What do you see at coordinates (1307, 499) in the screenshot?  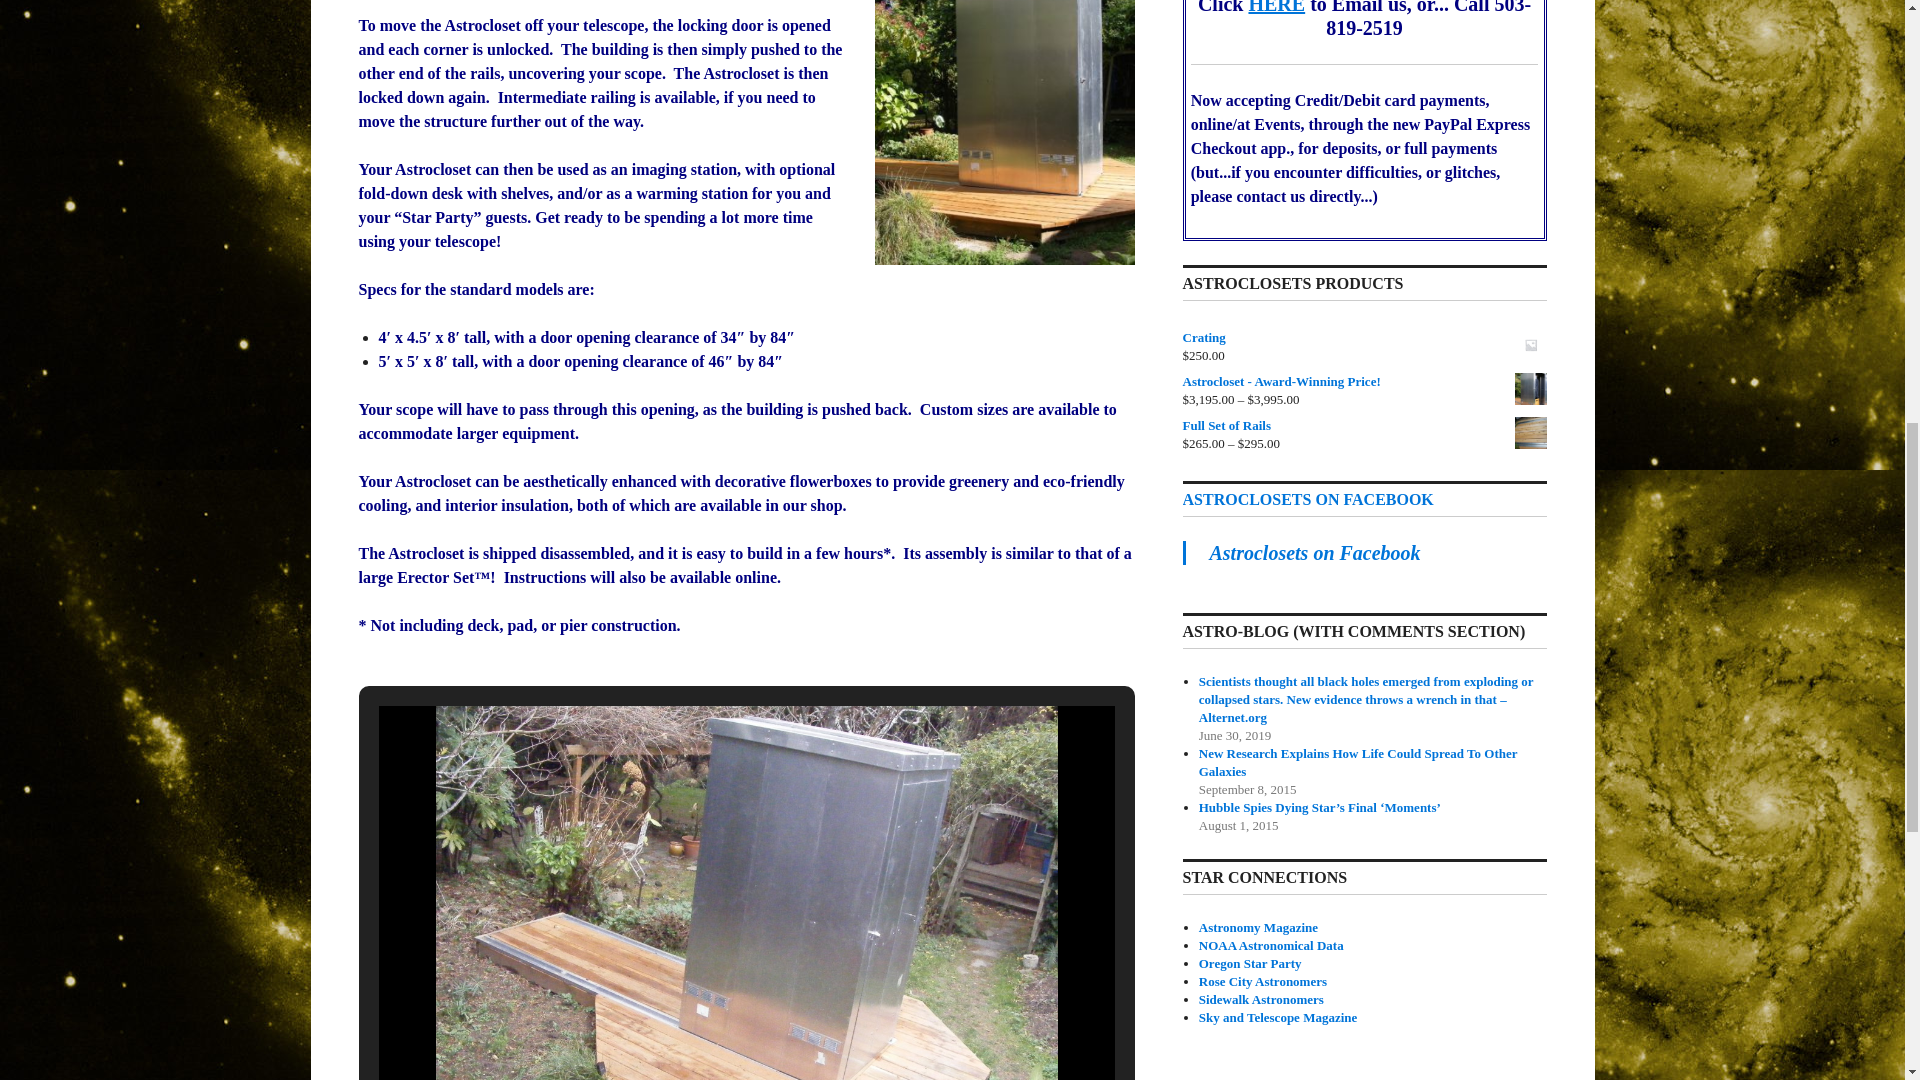 I see `ASTROCLOSETS ON FACEBOOK` at bounding box center [1307, 499].